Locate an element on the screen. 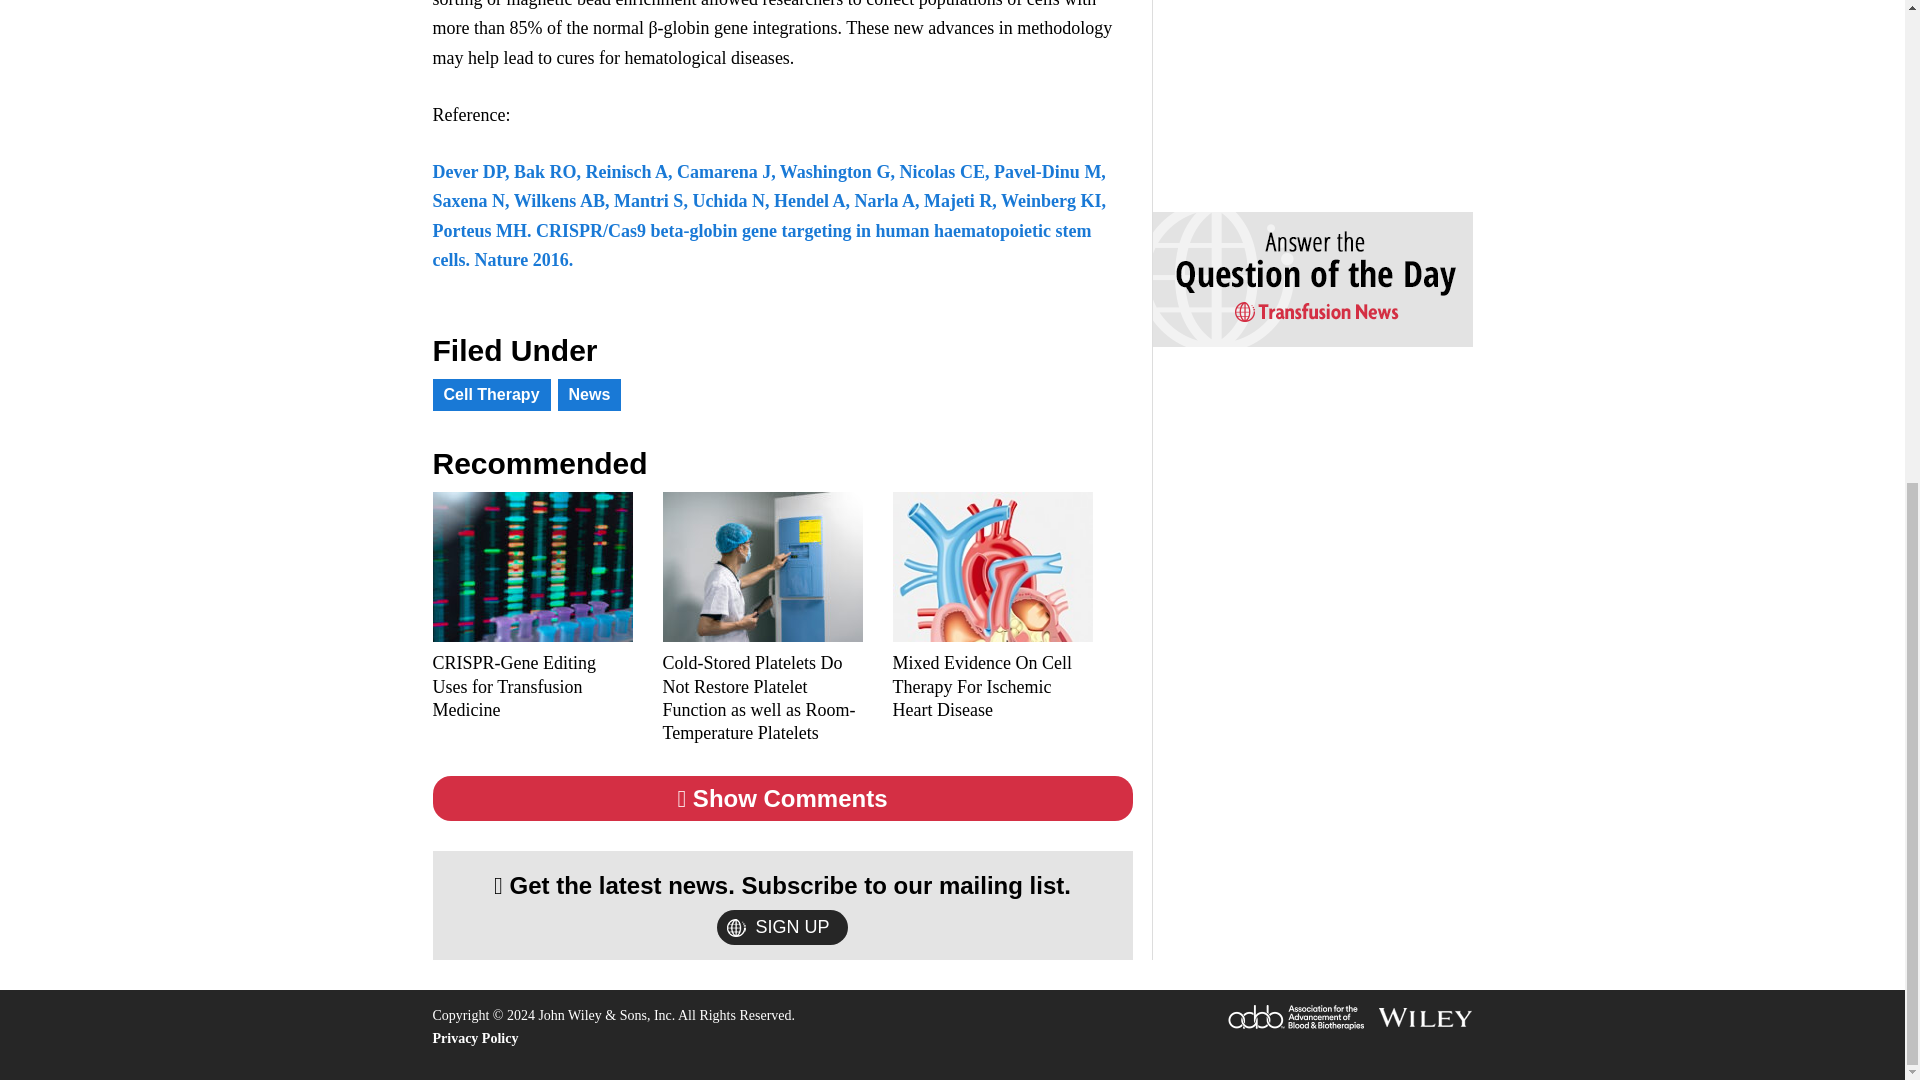 Image resolution: width=1920 pixels, height=1080 pixels. Get the latest news. Subscribe to our mailing list. SIGN UP is located at coordinates (782, 904).